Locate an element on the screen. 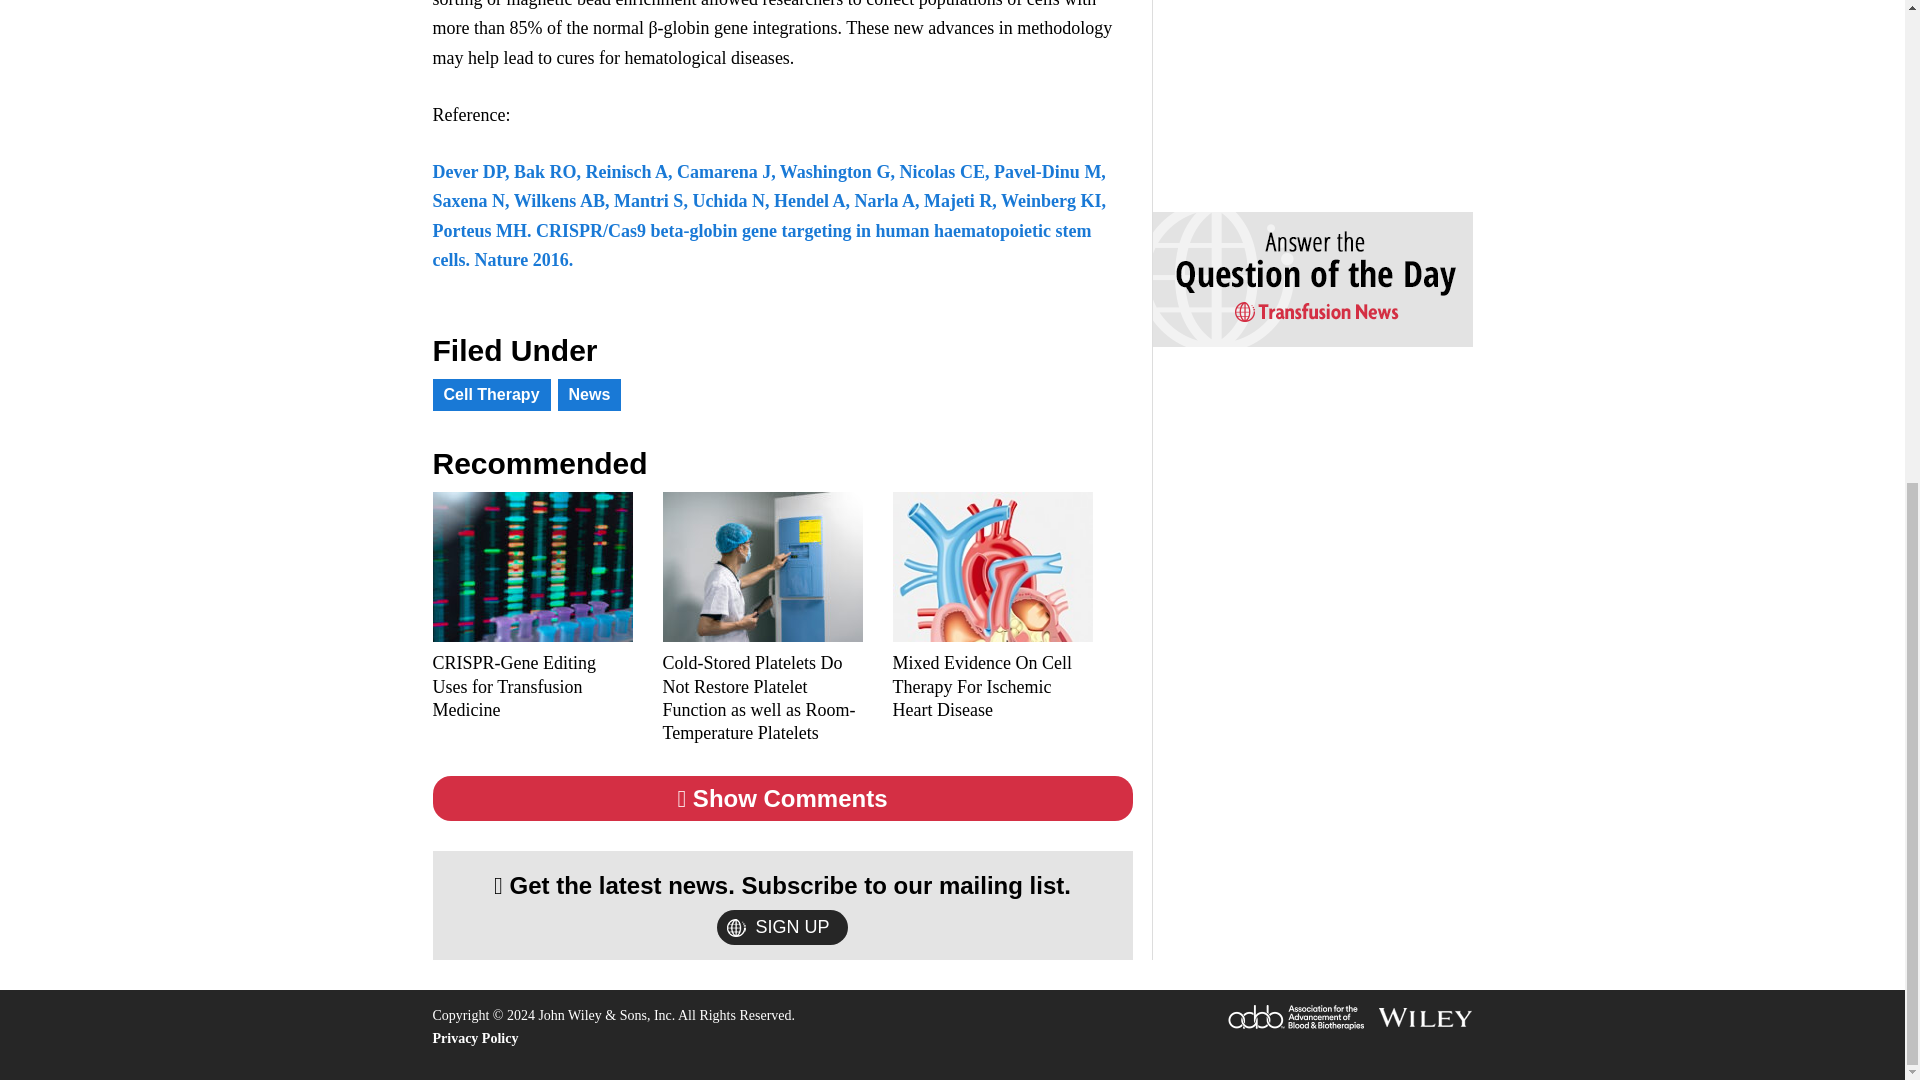 Image resolution: width=1920 pixels, height=1080 pixels. Get the latest news. Subscribe to our mailing list. SIGN UP is located at coordinates (782, 904).